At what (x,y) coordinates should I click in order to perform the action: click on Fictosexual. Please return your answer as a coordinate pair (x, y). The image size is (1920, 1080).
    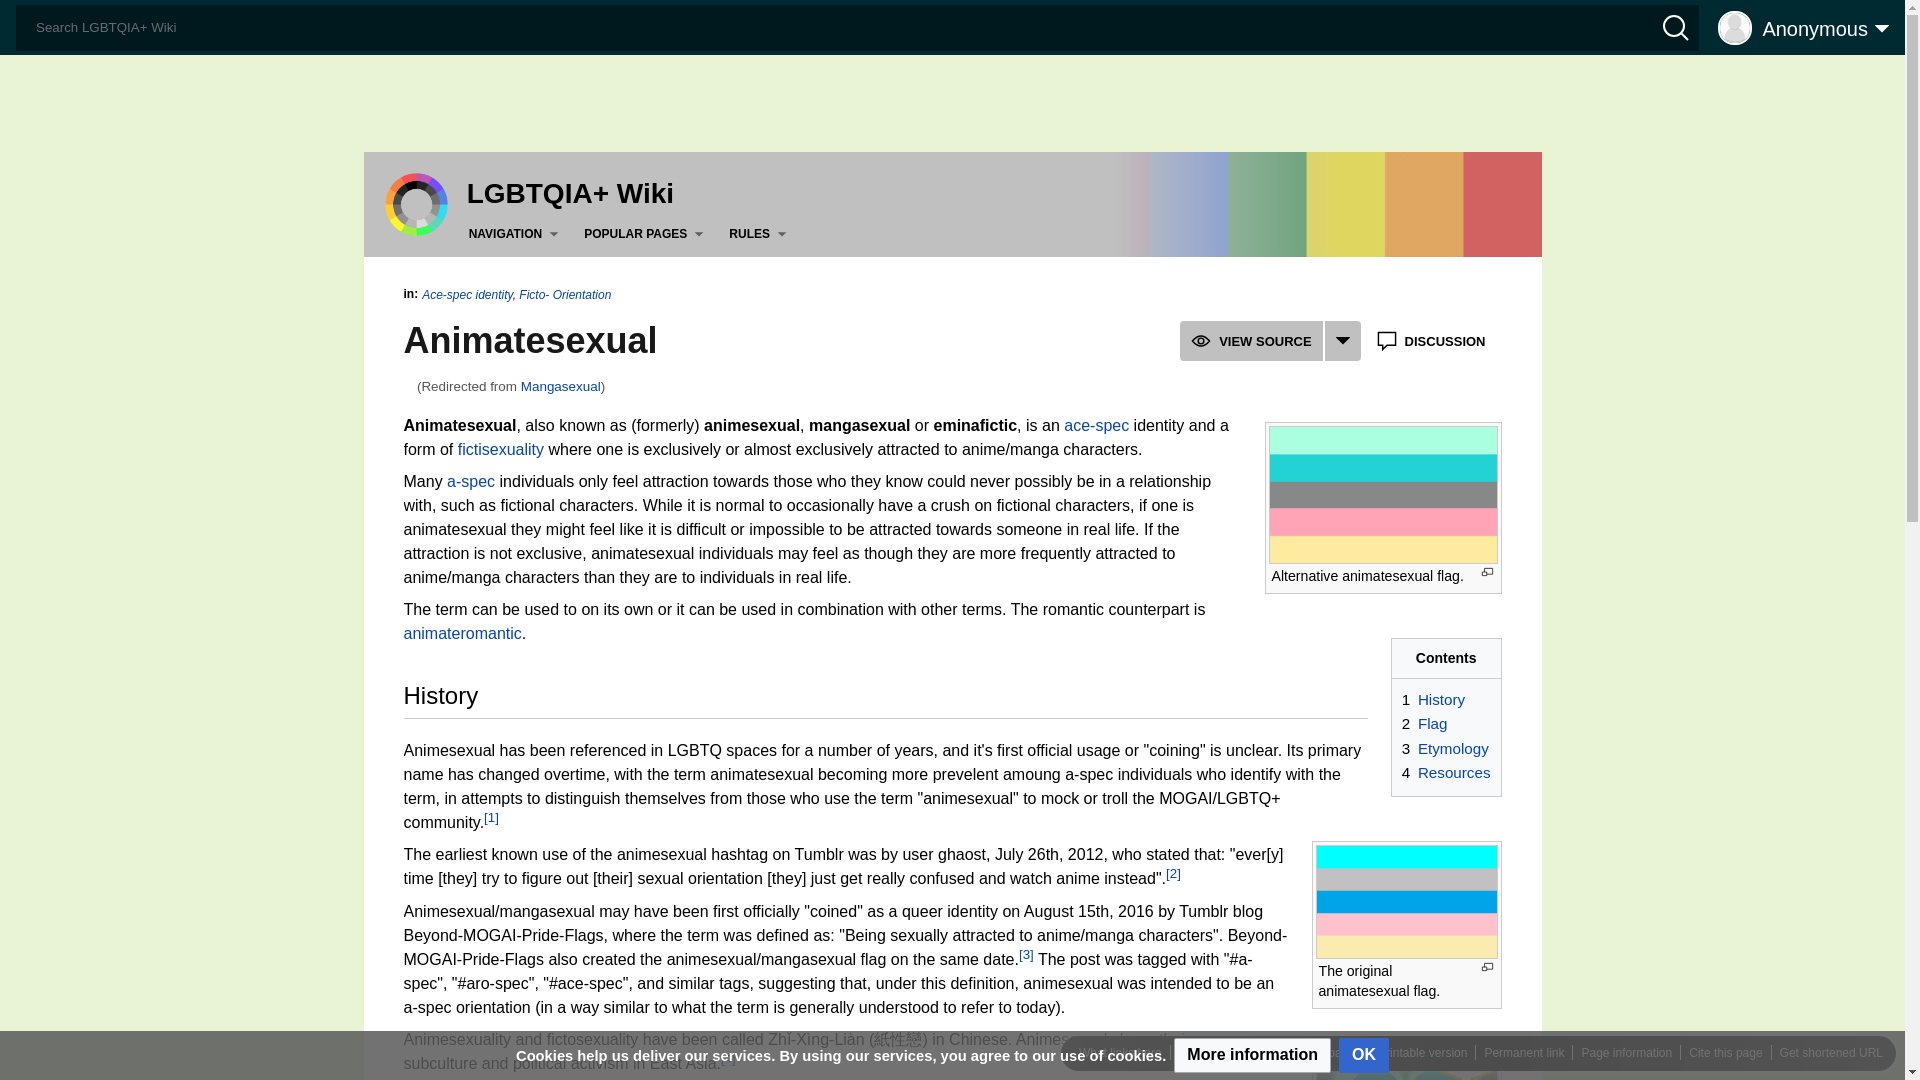
    Looking at the image, I should click on (500, 448).